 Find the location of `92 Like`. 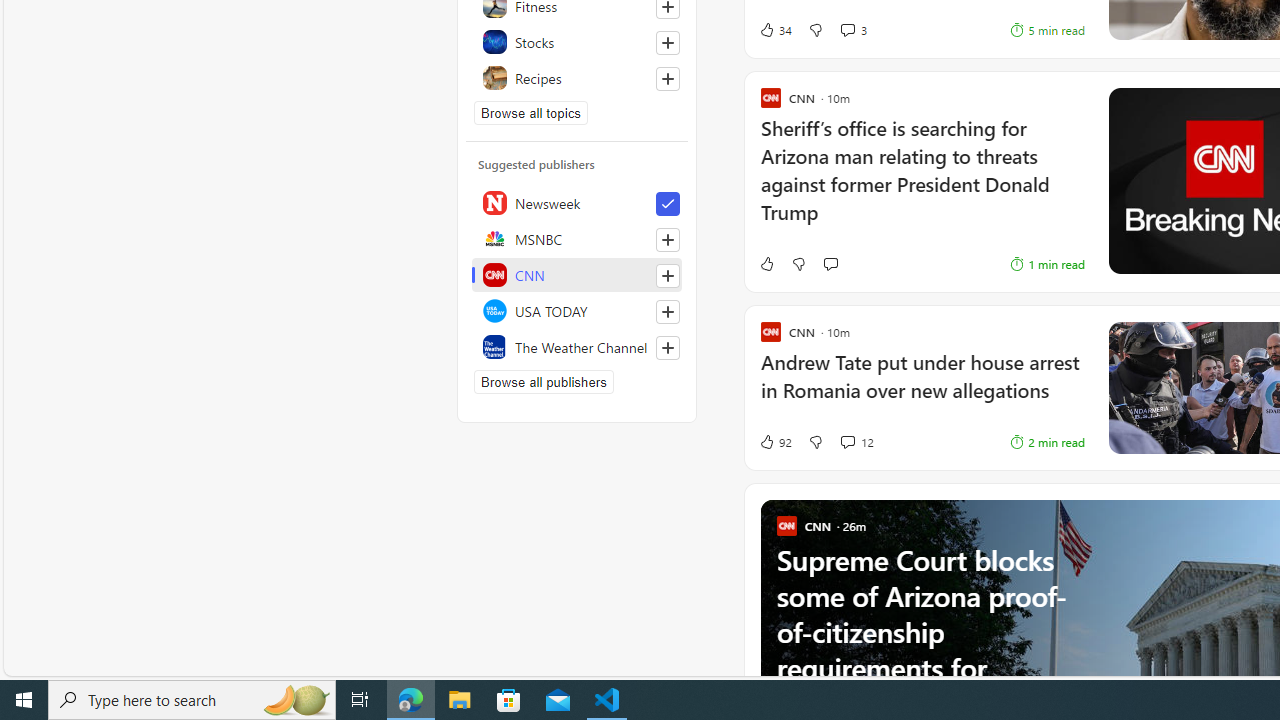

92 Like is located at coordinates (753, 442).